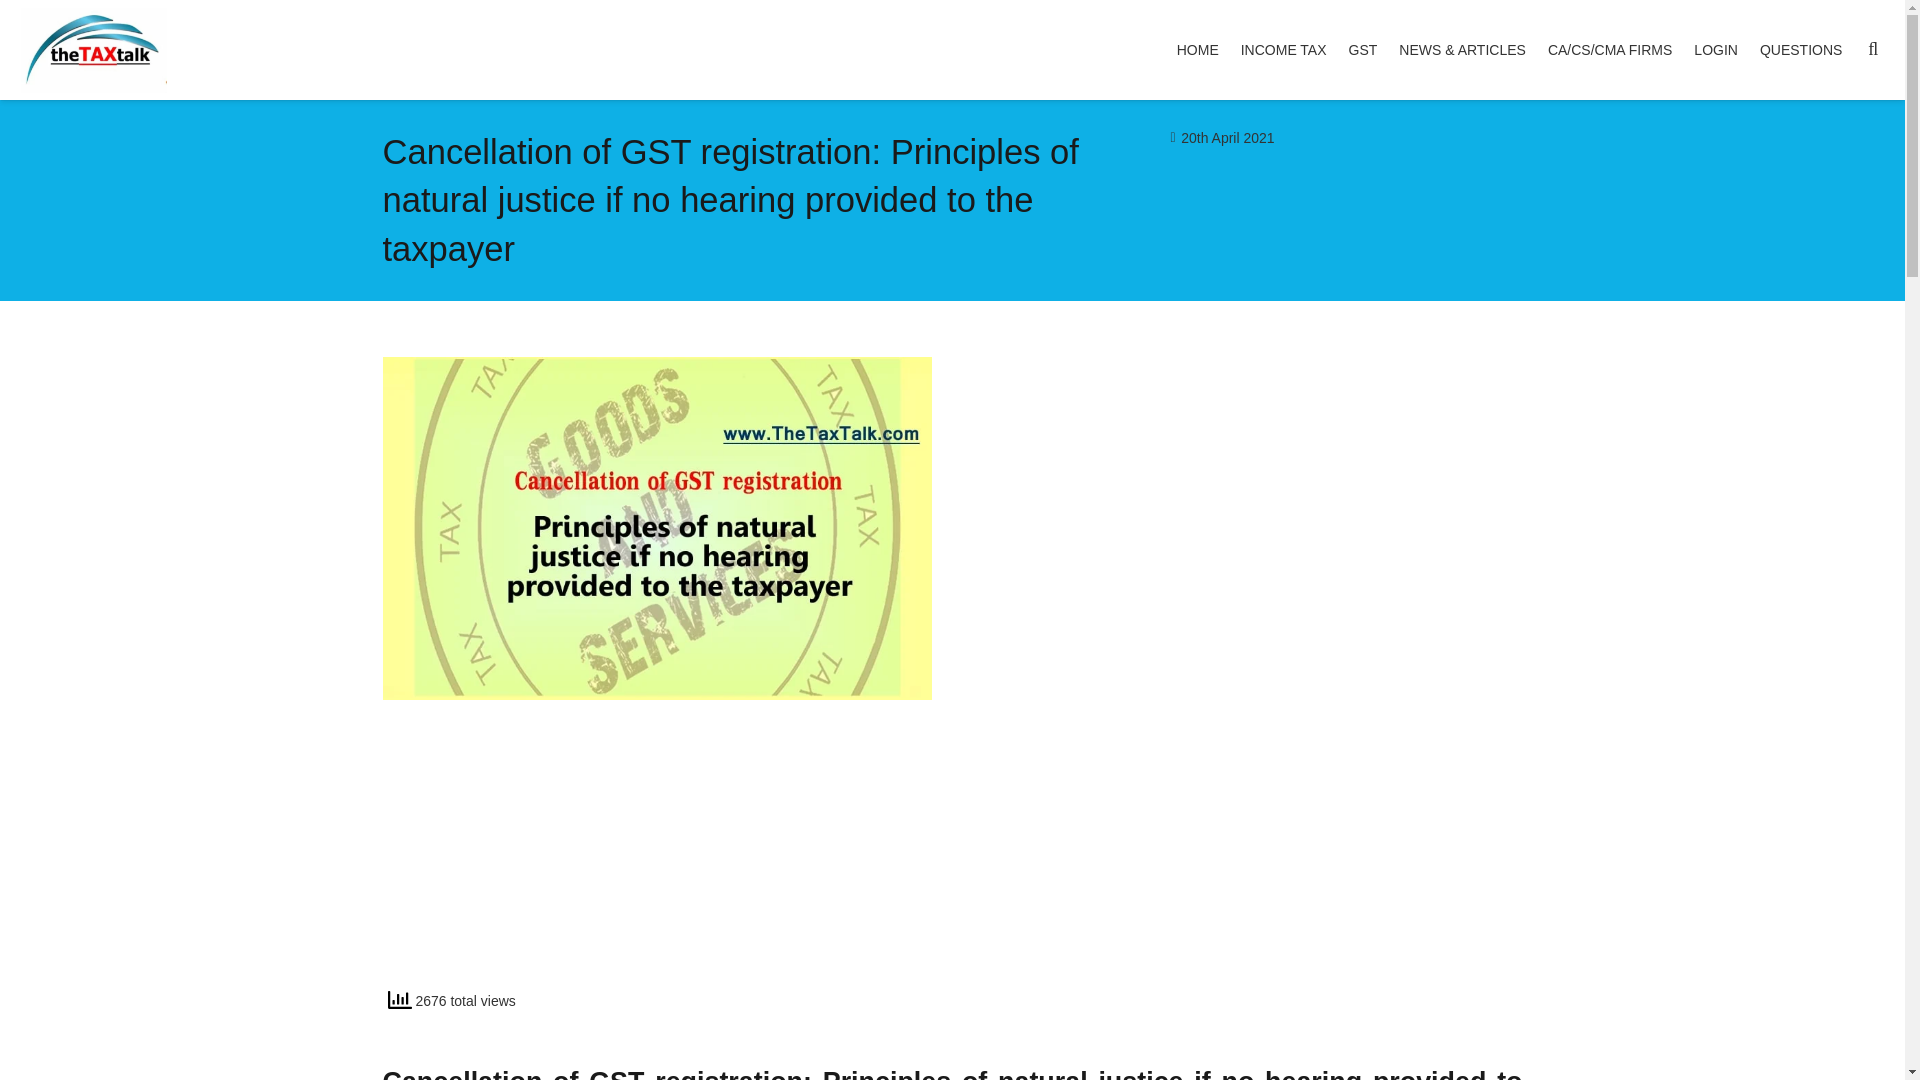  Describe the element at coordinates (1284, 50) in the screenshot. I see `INCOME TAX` at that location.